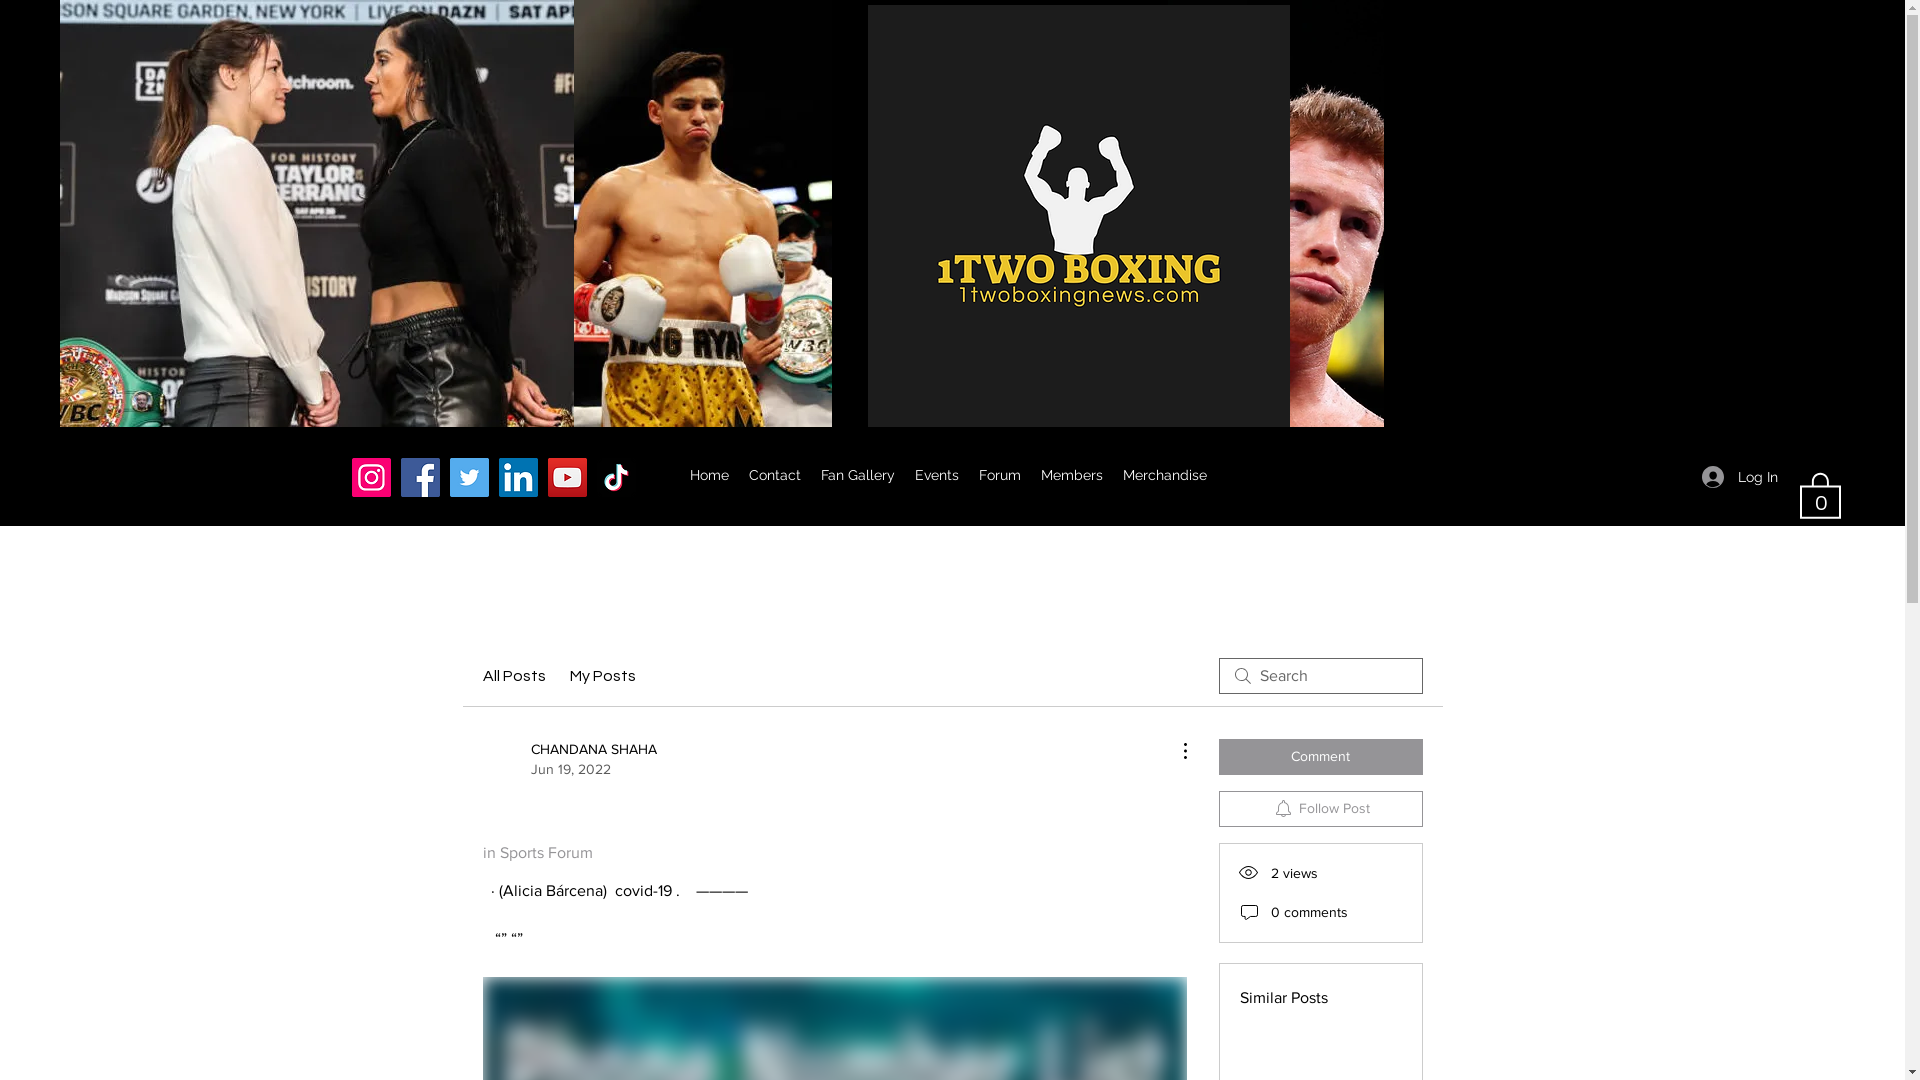 The height and width of the screenshot is (1080, 1920). I want to click on Contact, so click(774, 475).